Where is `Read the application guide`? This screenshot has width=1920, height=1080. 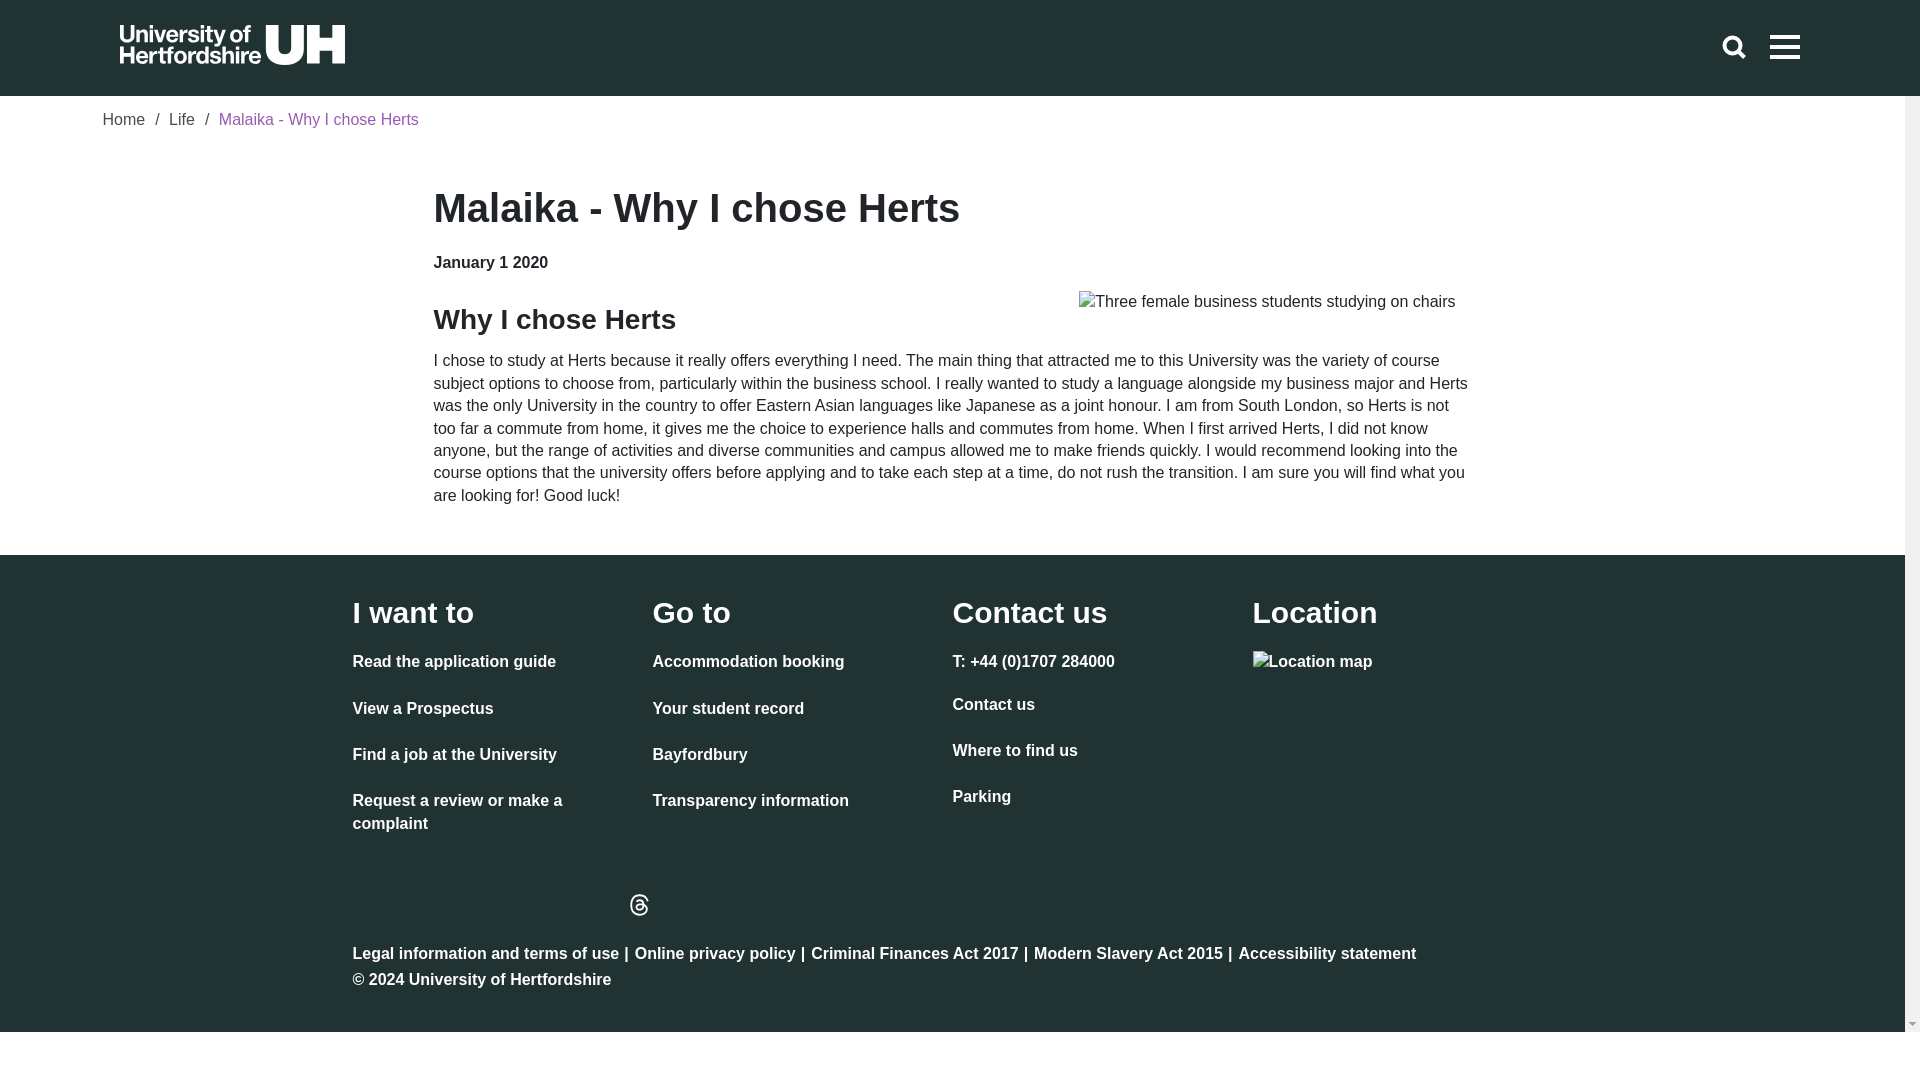 Read the application guide is located at coordinates (454, 664).